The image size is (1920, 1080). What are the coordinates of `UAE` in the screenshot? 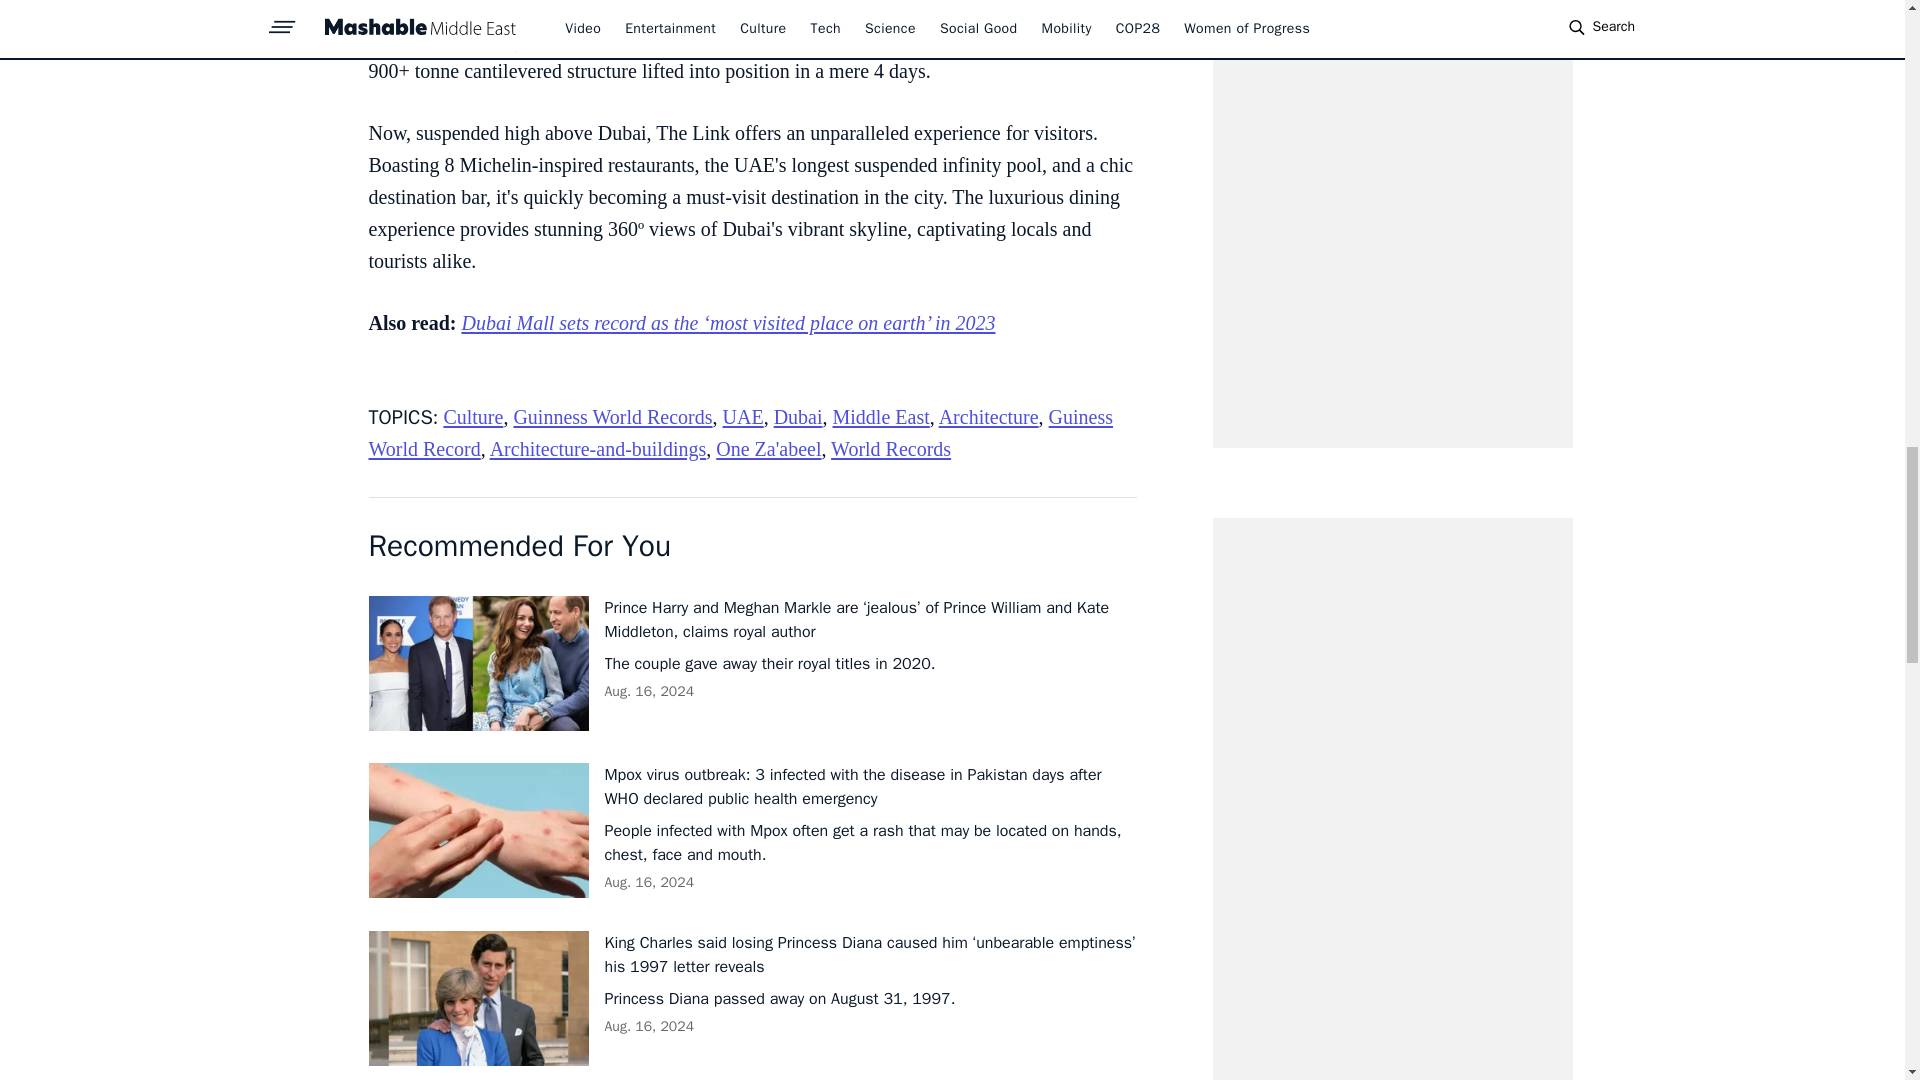 It's located at (744, 416).